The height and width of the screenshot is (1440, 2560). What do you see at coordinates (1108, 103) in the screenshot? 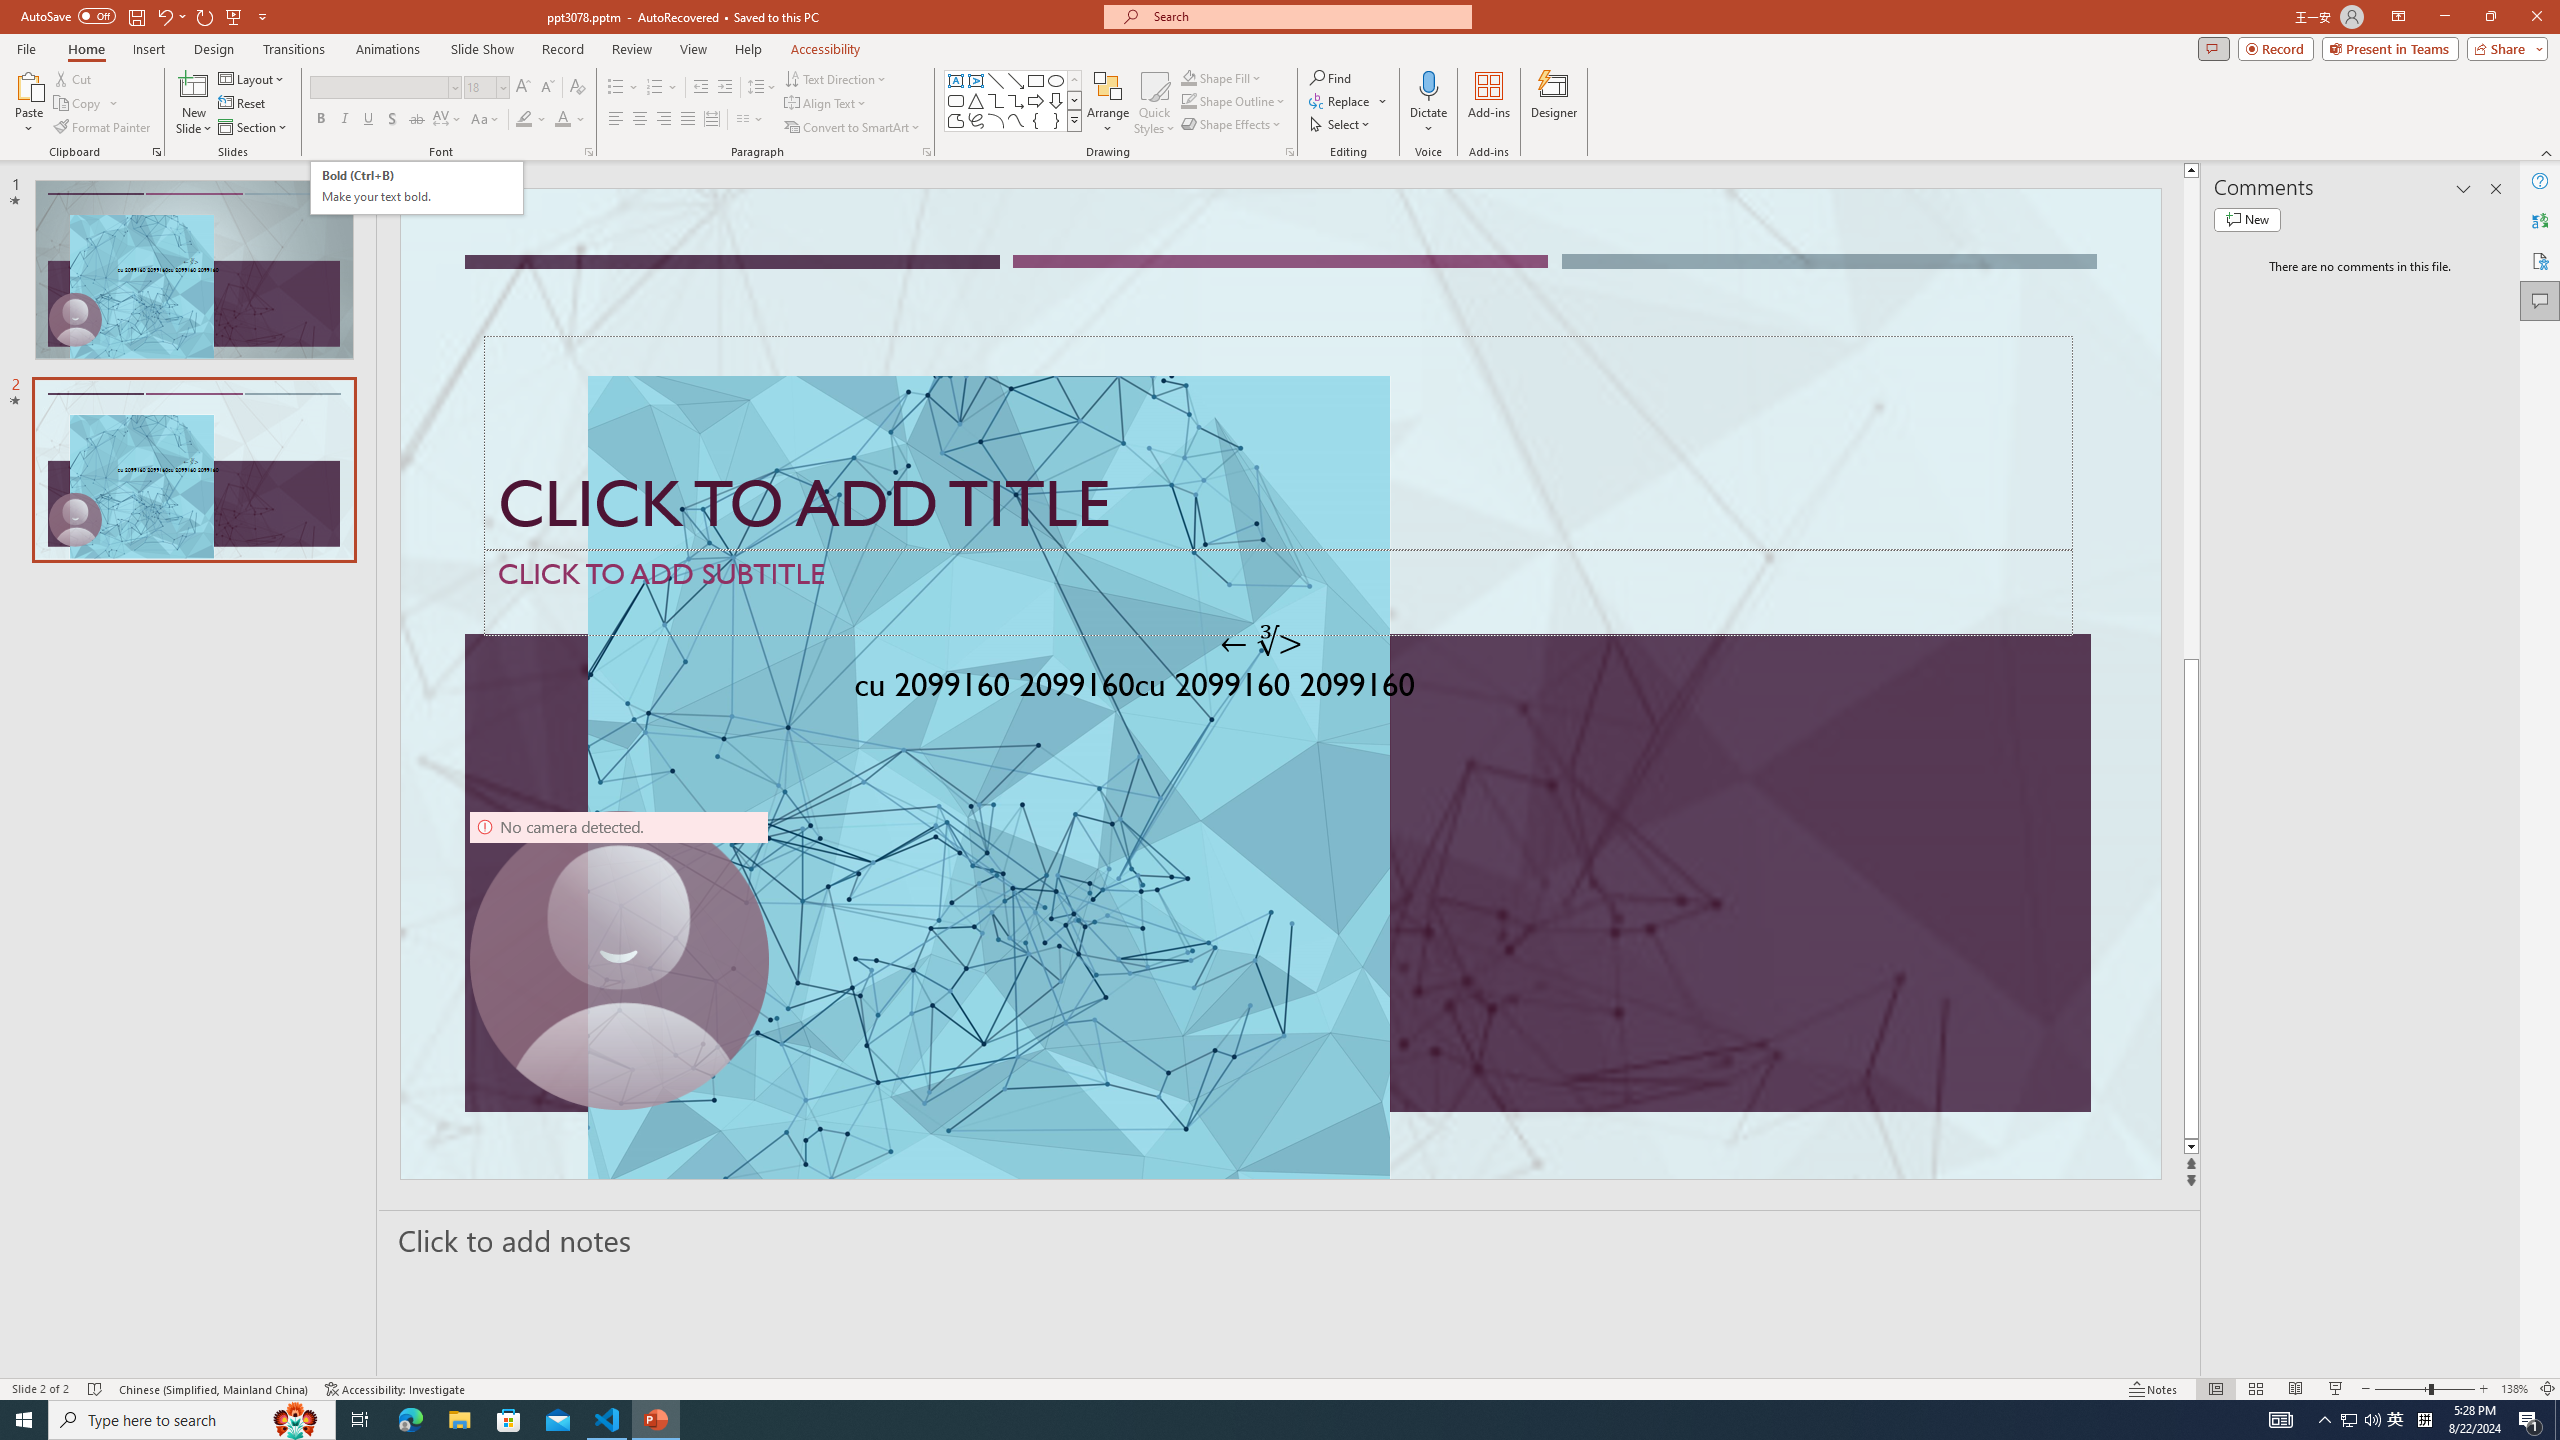
I see `Arrange` at bounding box center [1108, 103].